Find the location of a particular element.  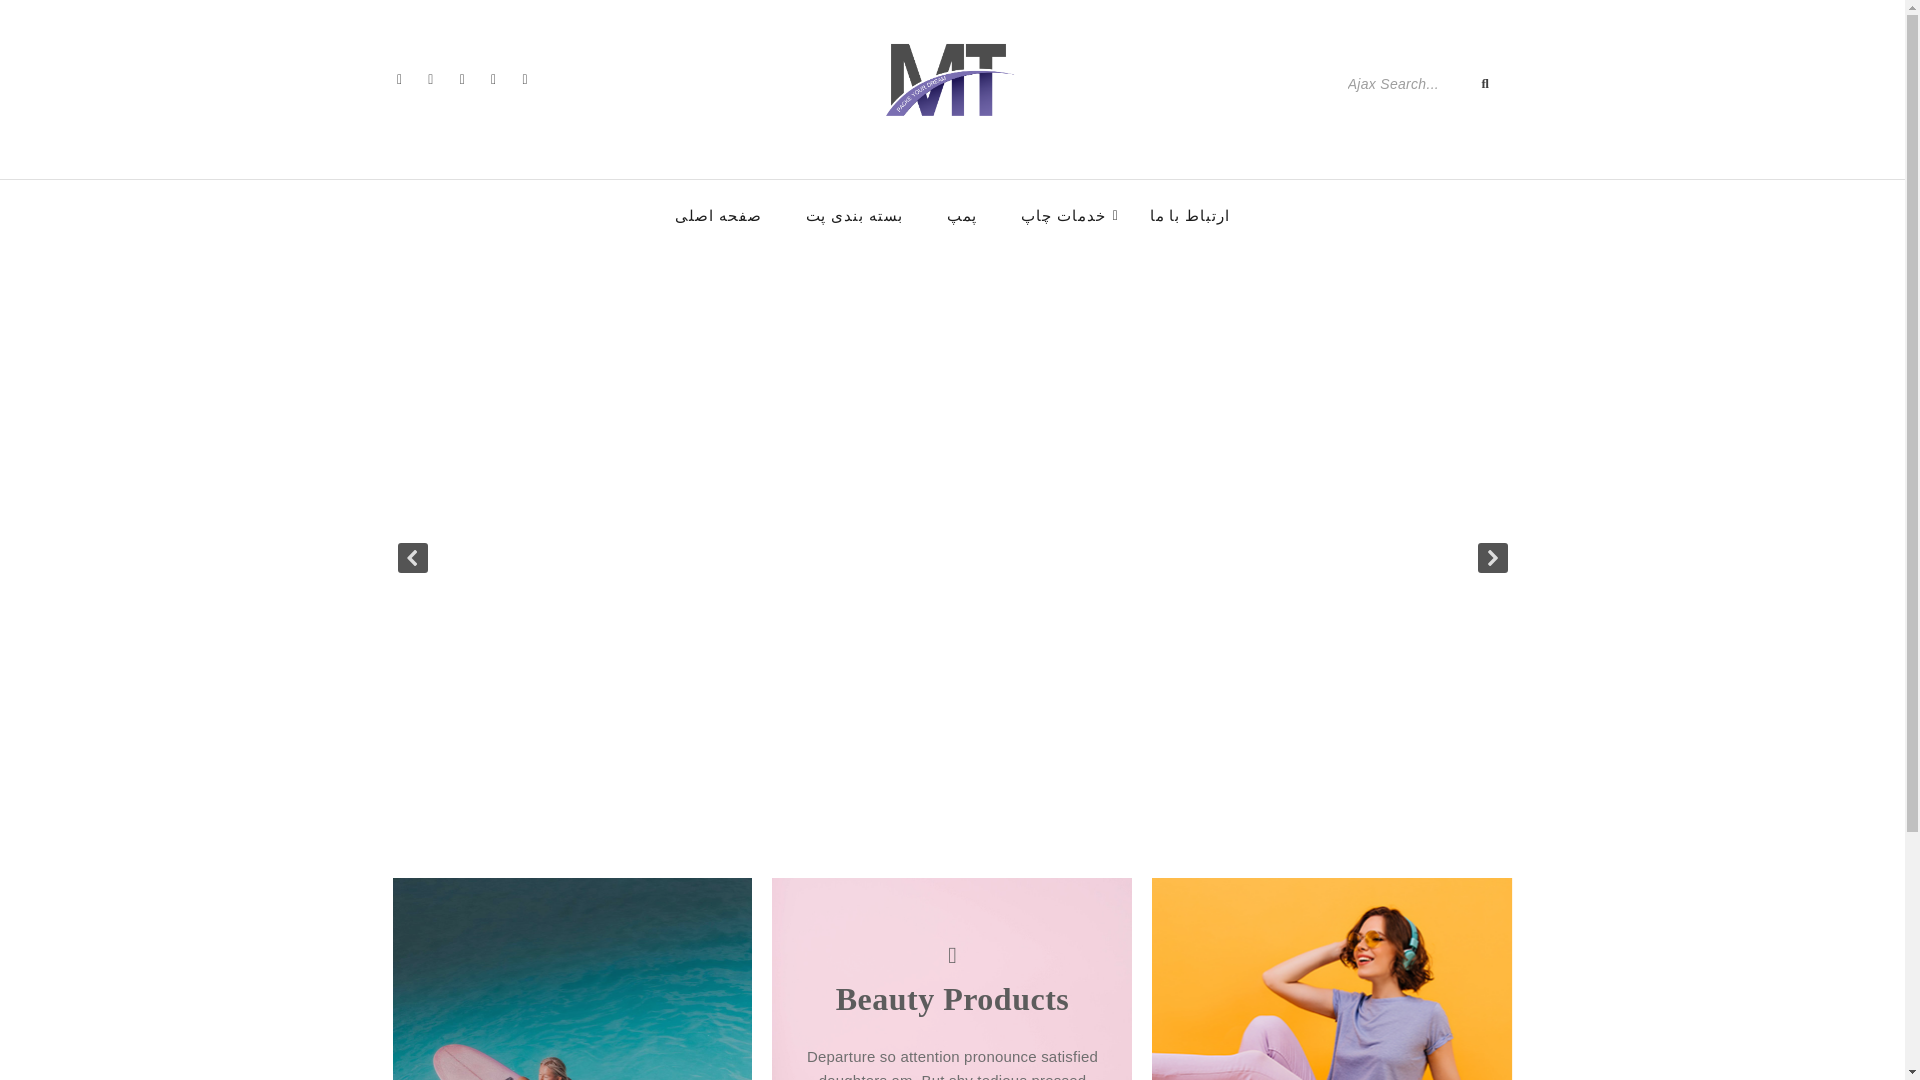

Search is located at coordinates (1402, 83).